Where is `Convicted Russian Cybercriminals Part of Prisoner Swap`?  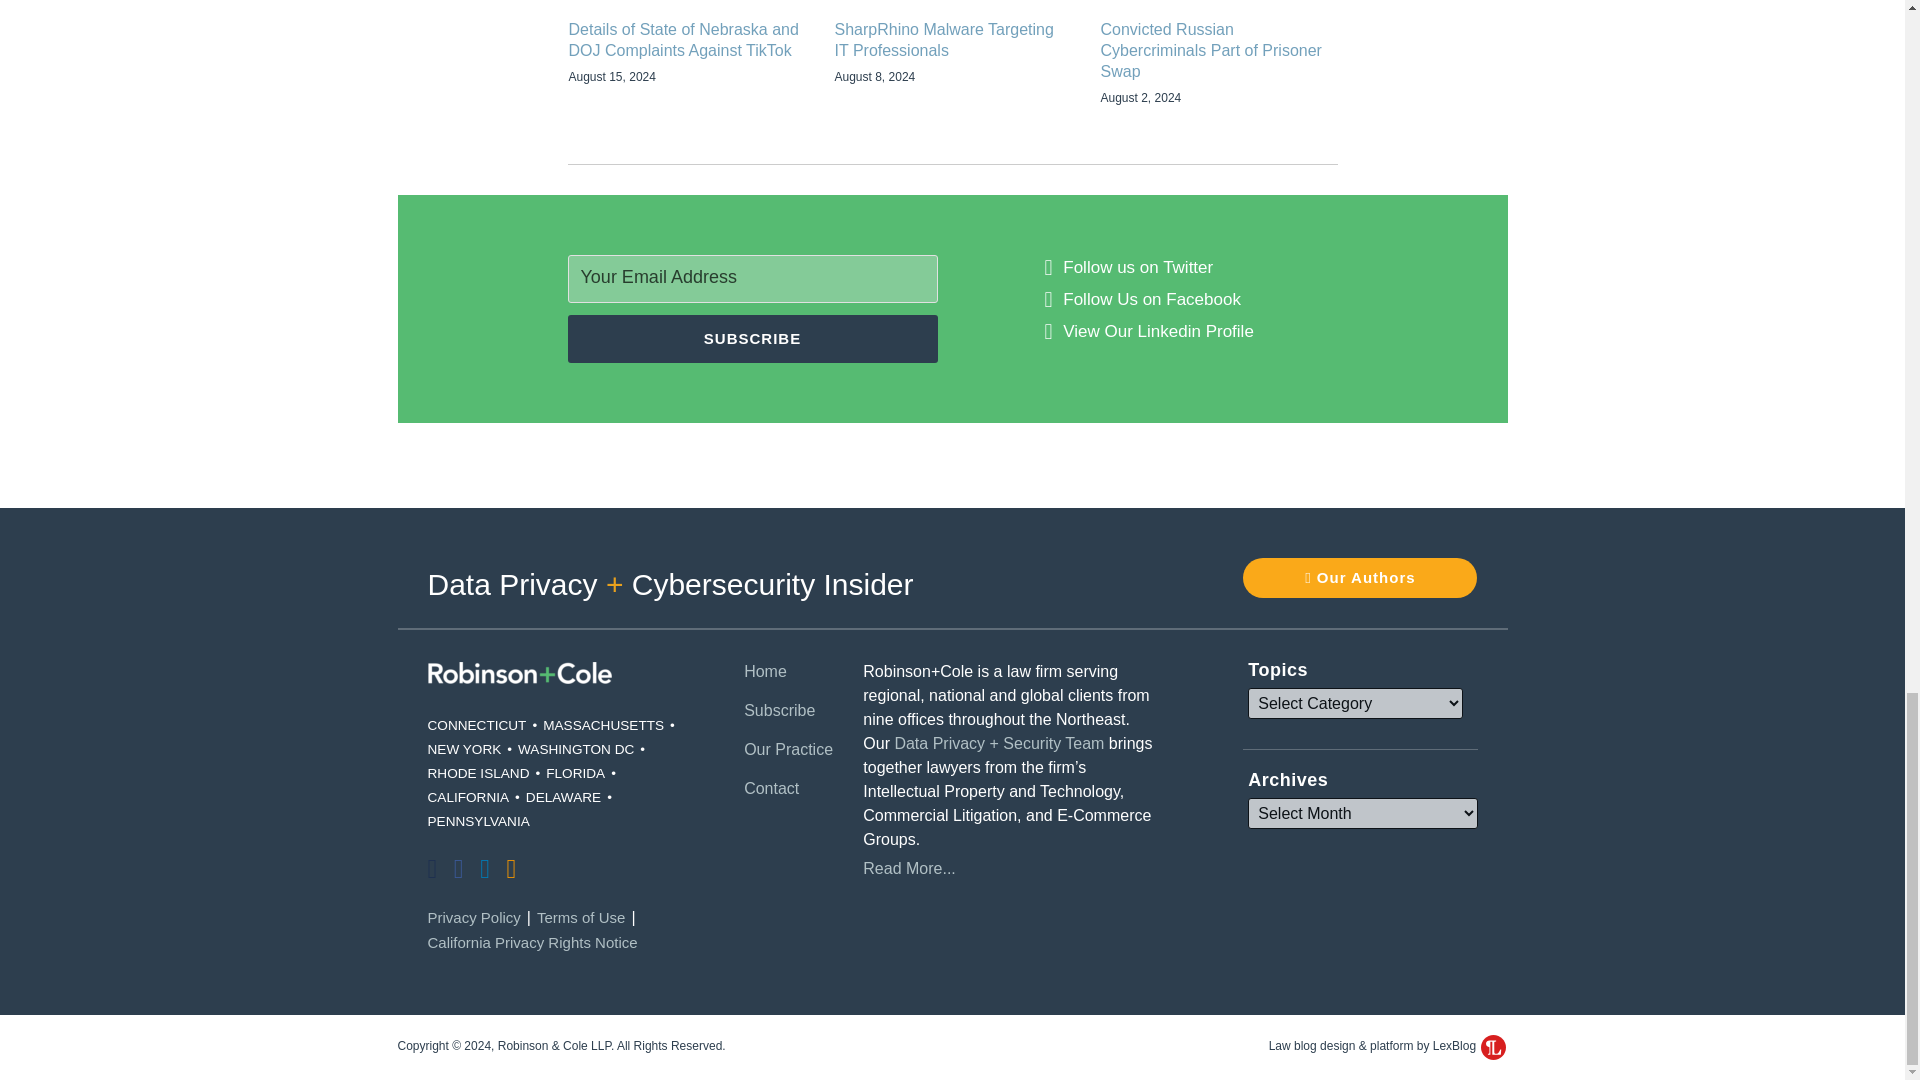 Convicted Russian Cybercriminals Part of Prisoner Swap is located at coordinates (1218, 51).